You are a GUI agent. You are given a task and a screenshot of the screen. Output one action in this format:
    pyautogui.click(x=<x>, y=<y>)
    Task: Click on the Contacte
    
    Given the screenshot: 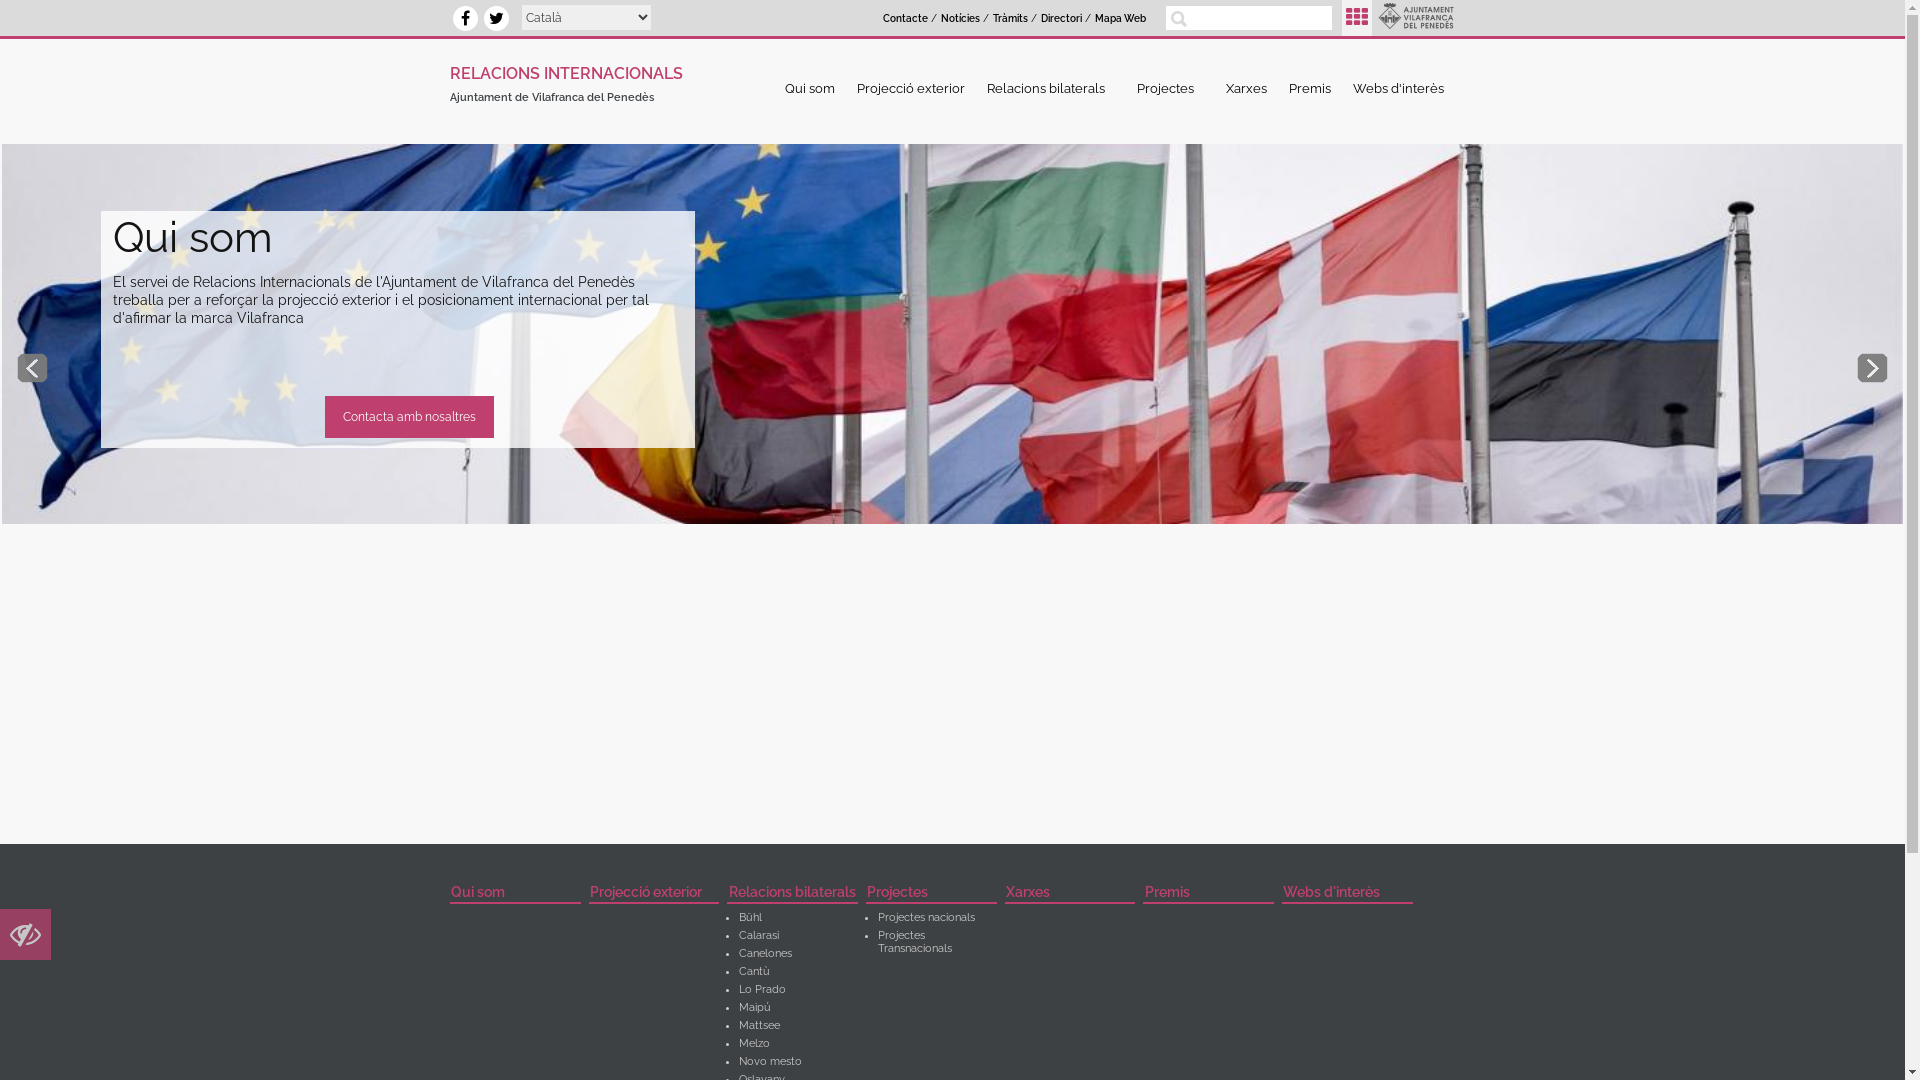 What is the action you would take?
    pyautogui.click(x=906, y=19)
    